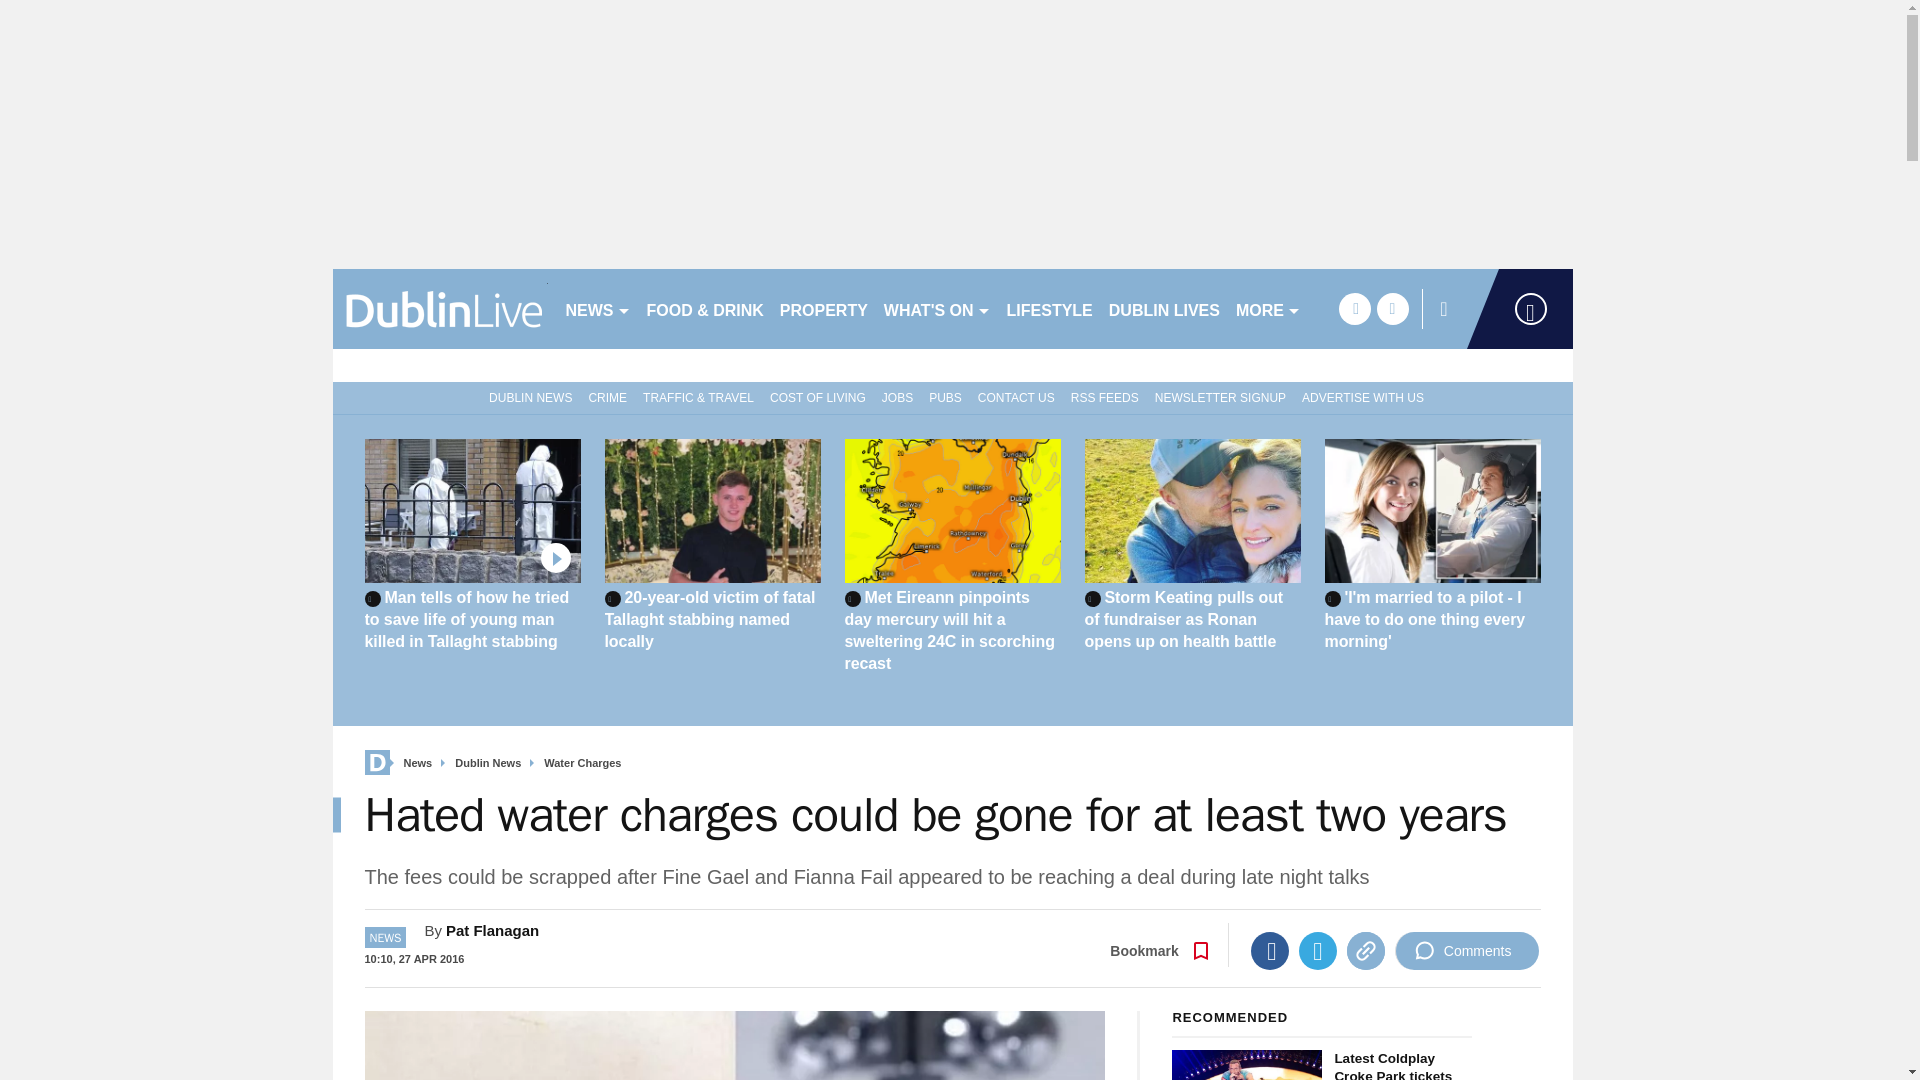 This screenshot has width=1920, height=1080. Describe the element at coordinates (440, 308) in the screenshot. I see `dublinlive` at that location.